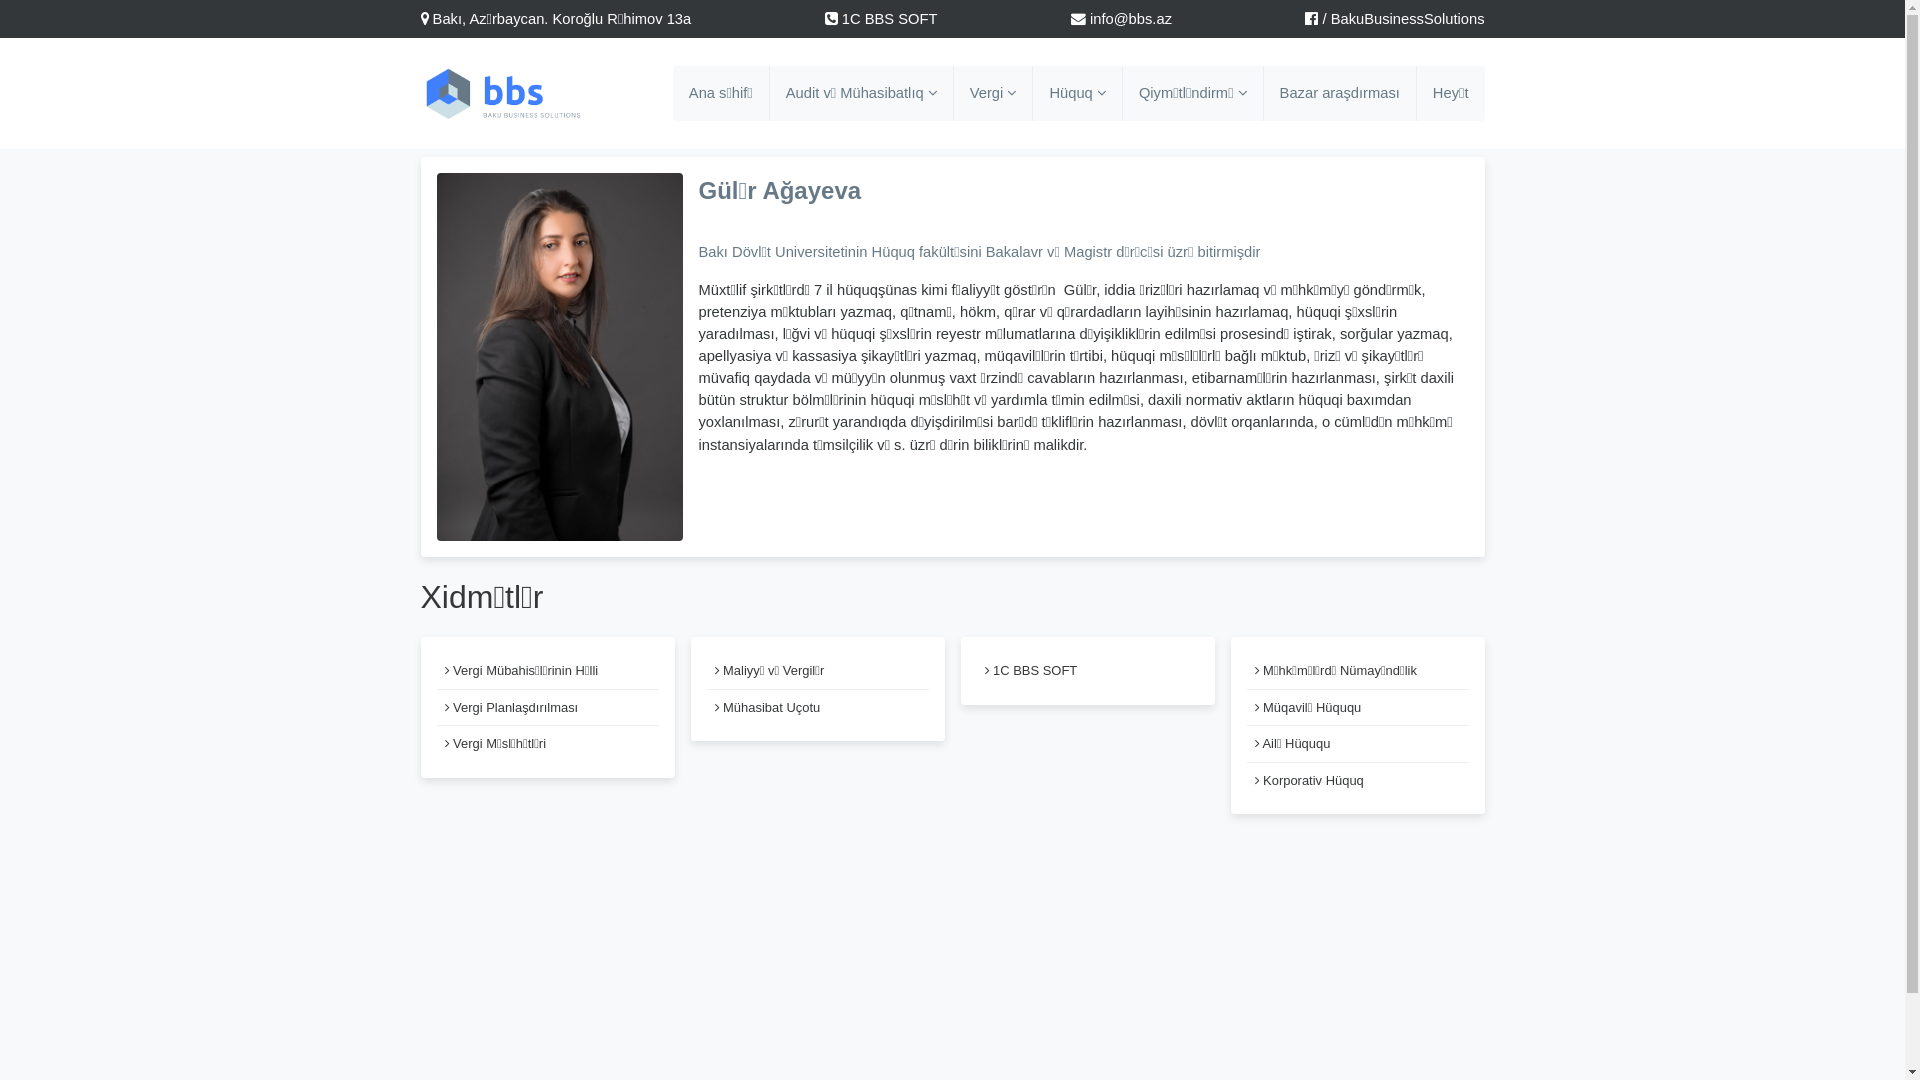 This screenshot has width=1920, height=1080. I want to click on 1C BBS SOFT, so click(1087, 670).